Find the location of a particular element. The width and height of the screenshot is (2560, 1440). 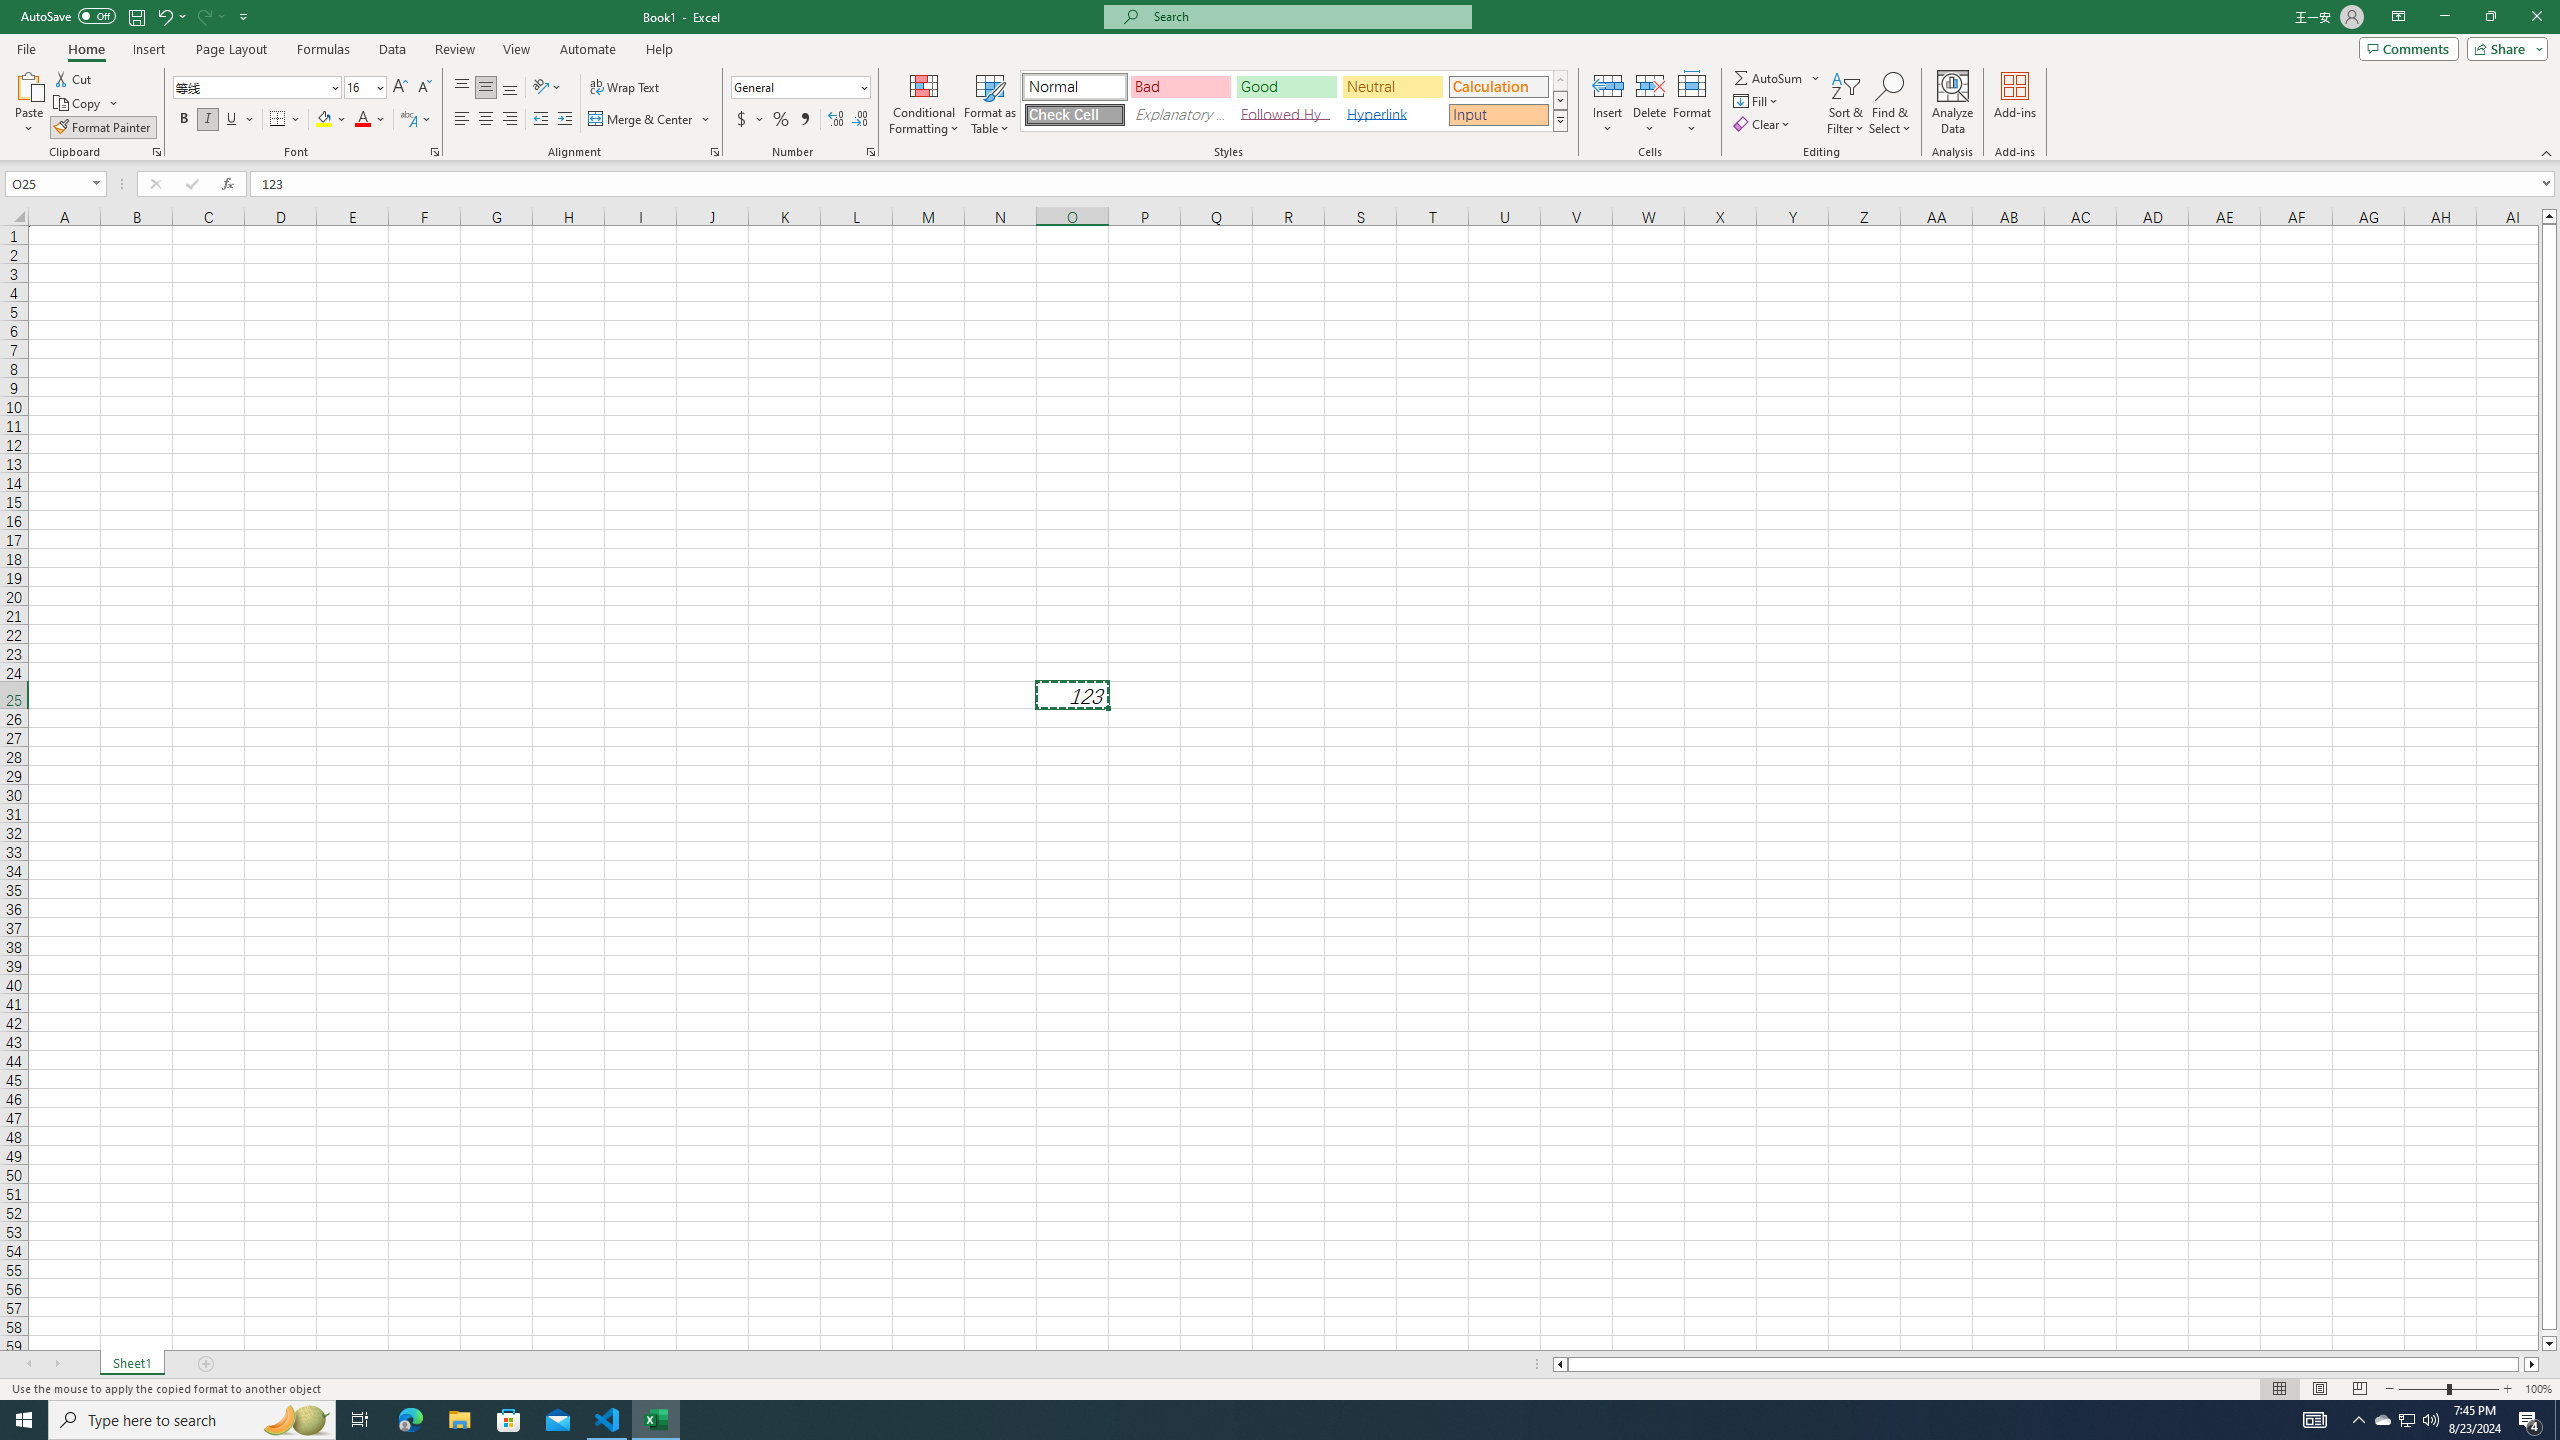

Fill Color RGB(255, 255, 0) is located at coordinates (324, 120).